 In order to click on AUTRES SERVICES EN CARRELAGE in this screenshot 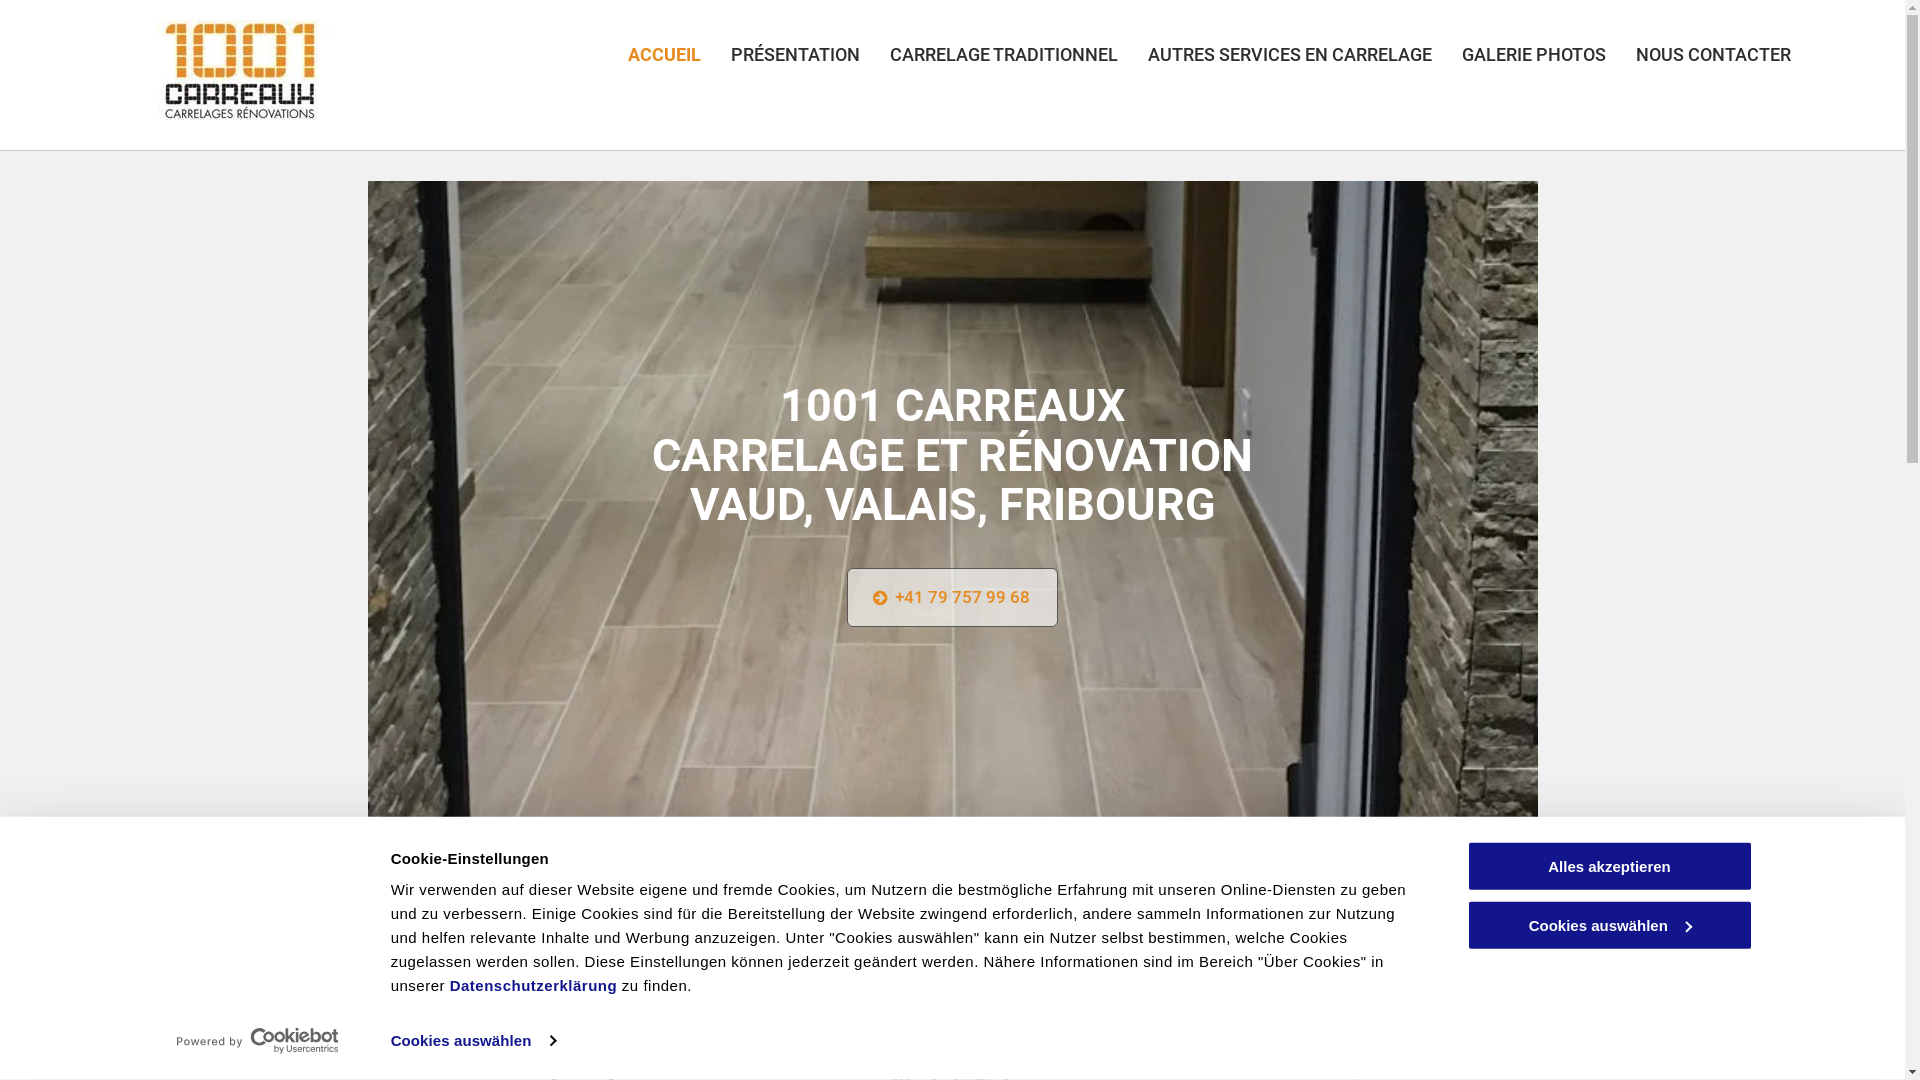, I will do `click(1275, 56)`.